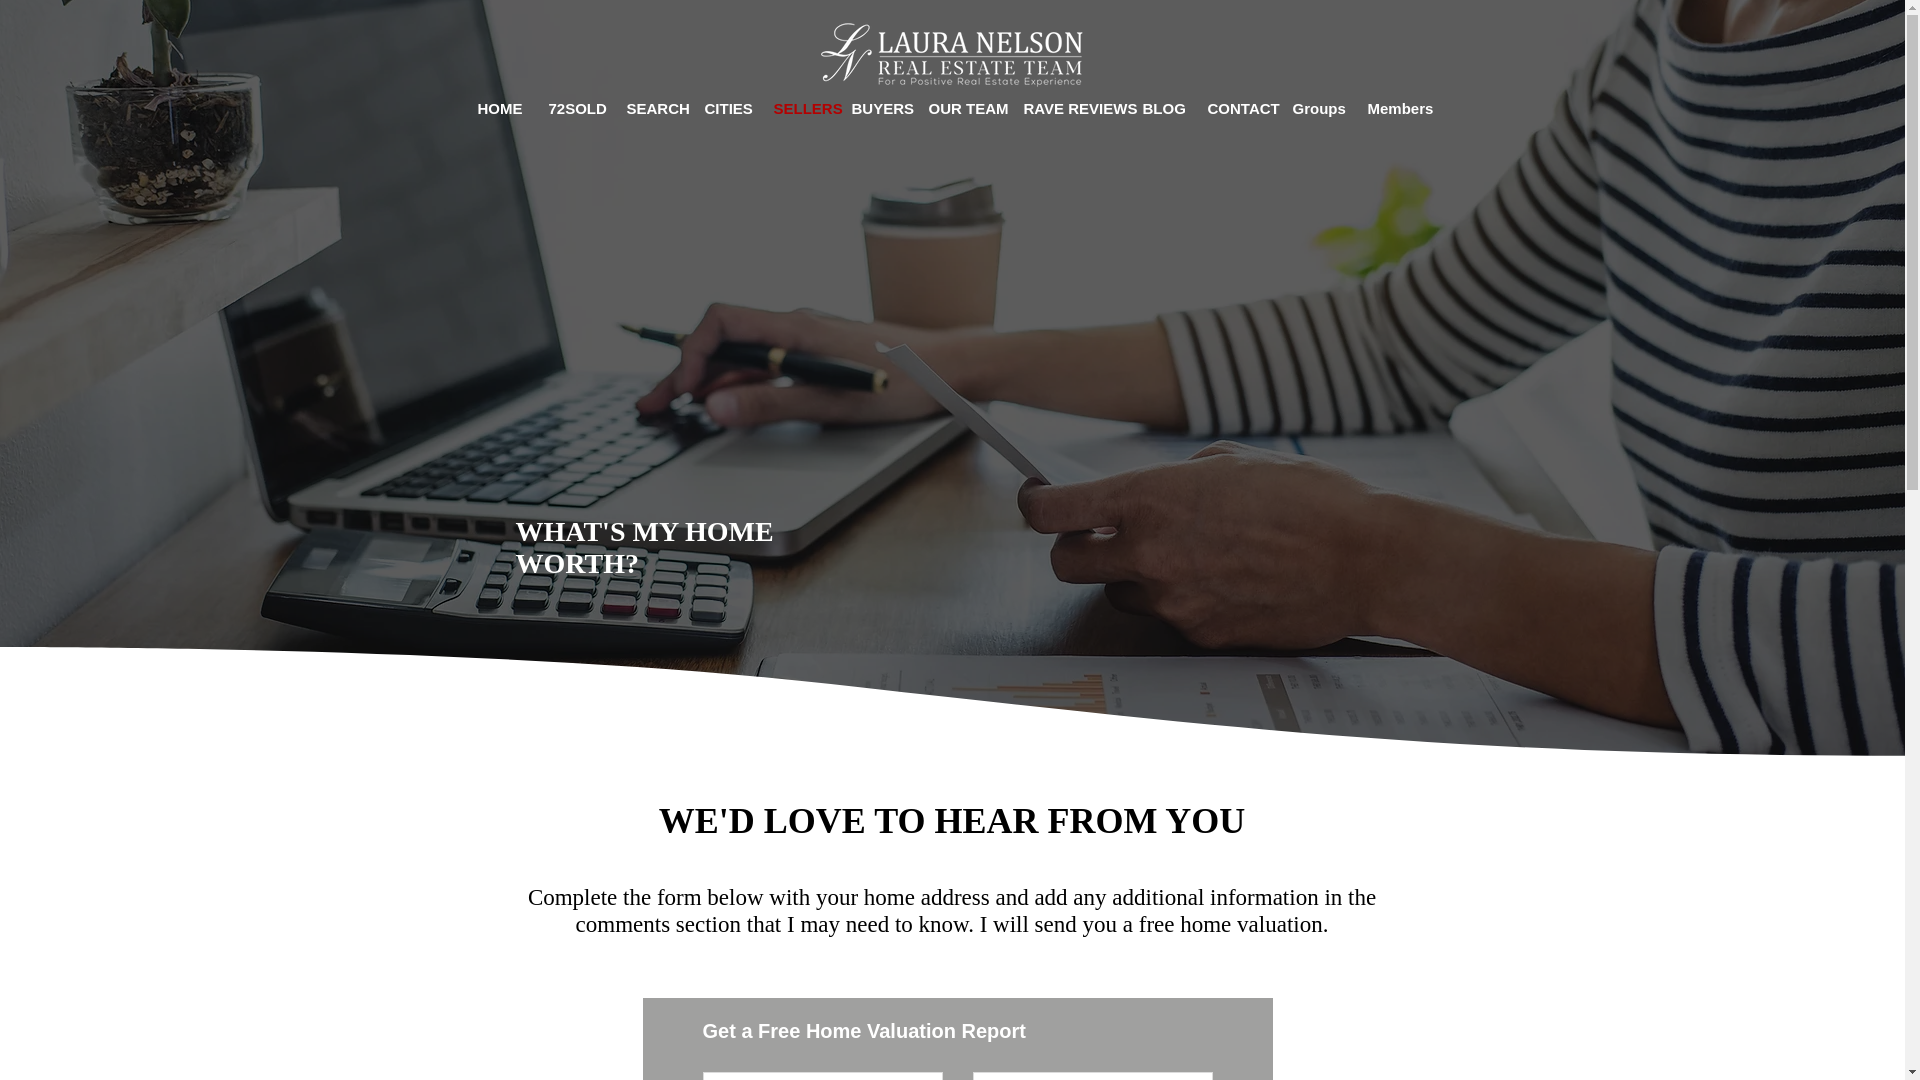 The height and width of the screenshot is (1080, 1920). What do you see at coordinates (572, 108) in the screenshot?
I see `72SOLD` at bounding box center [572, 108].